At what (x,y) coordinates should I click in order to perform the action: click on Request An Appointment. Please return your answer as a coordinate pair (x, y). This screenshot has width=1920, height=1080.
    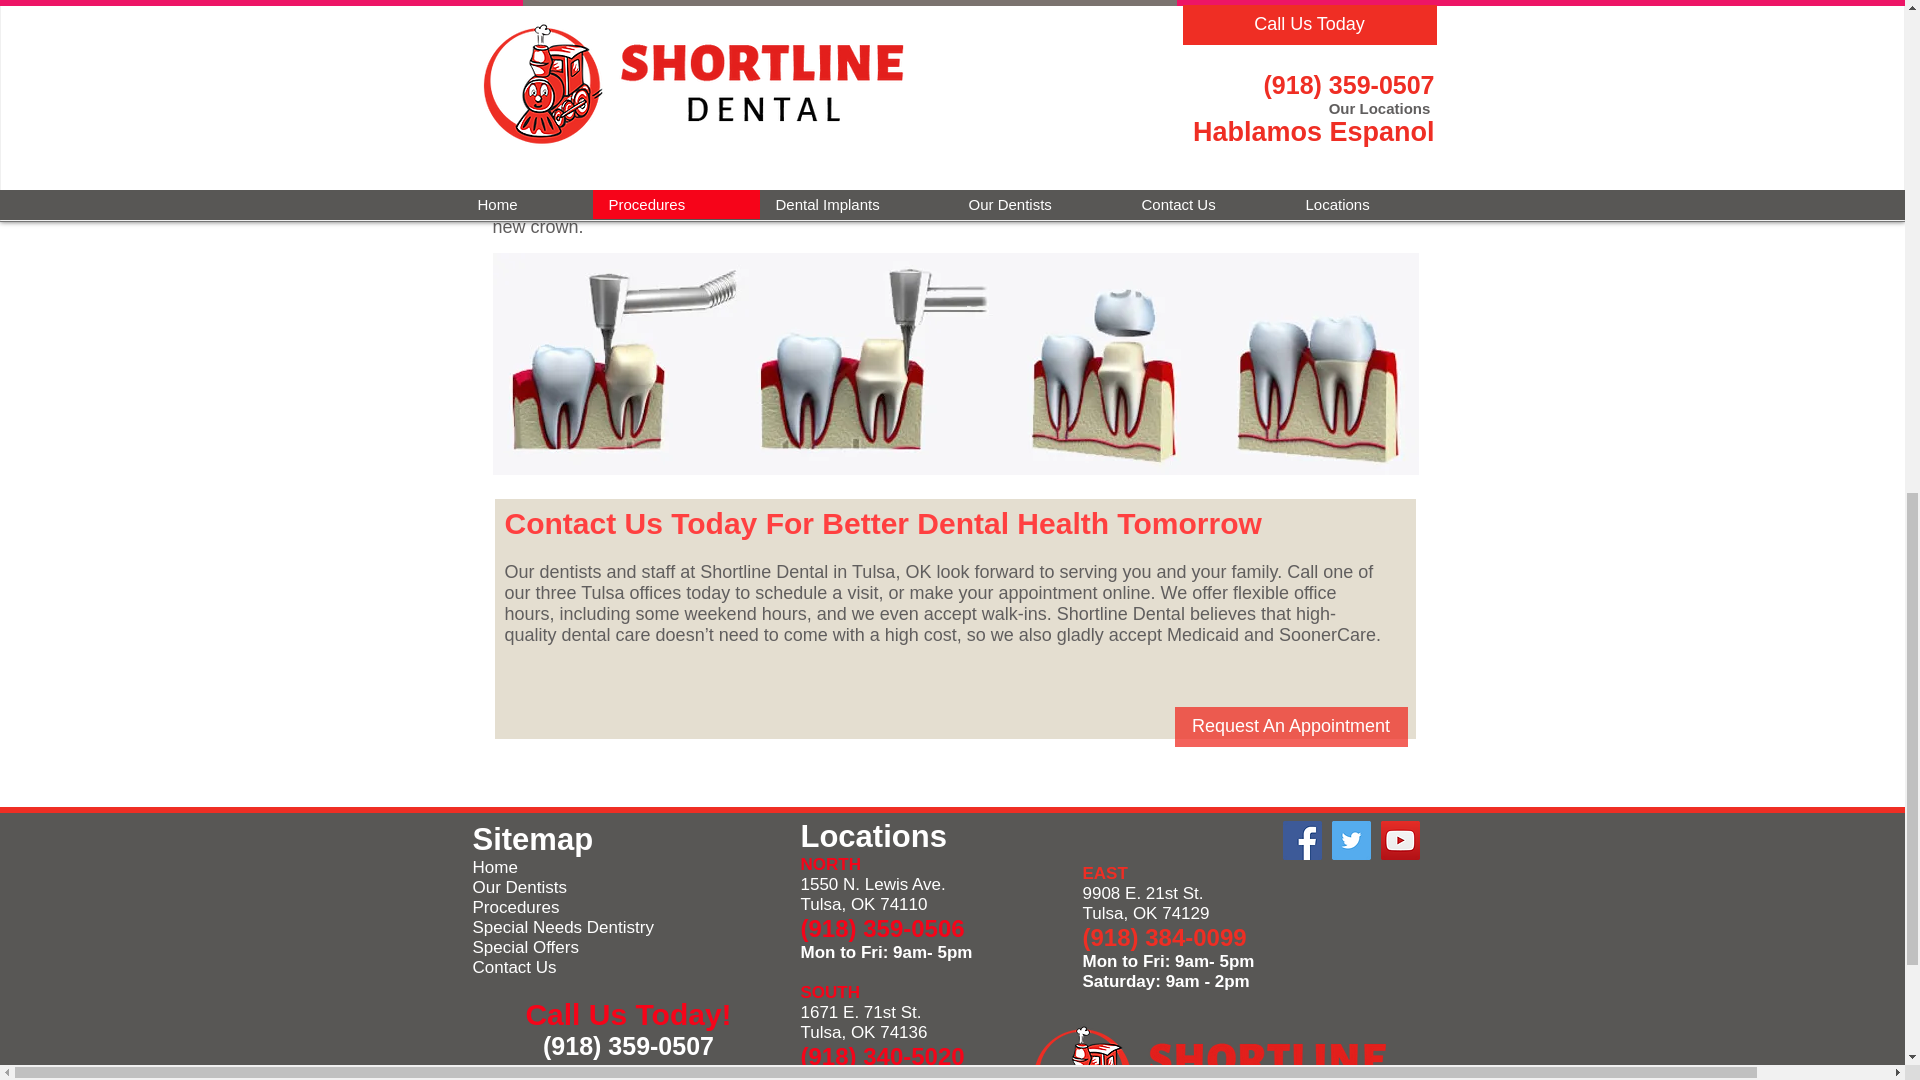
    Looking at the image, I should click on (1290, 727).